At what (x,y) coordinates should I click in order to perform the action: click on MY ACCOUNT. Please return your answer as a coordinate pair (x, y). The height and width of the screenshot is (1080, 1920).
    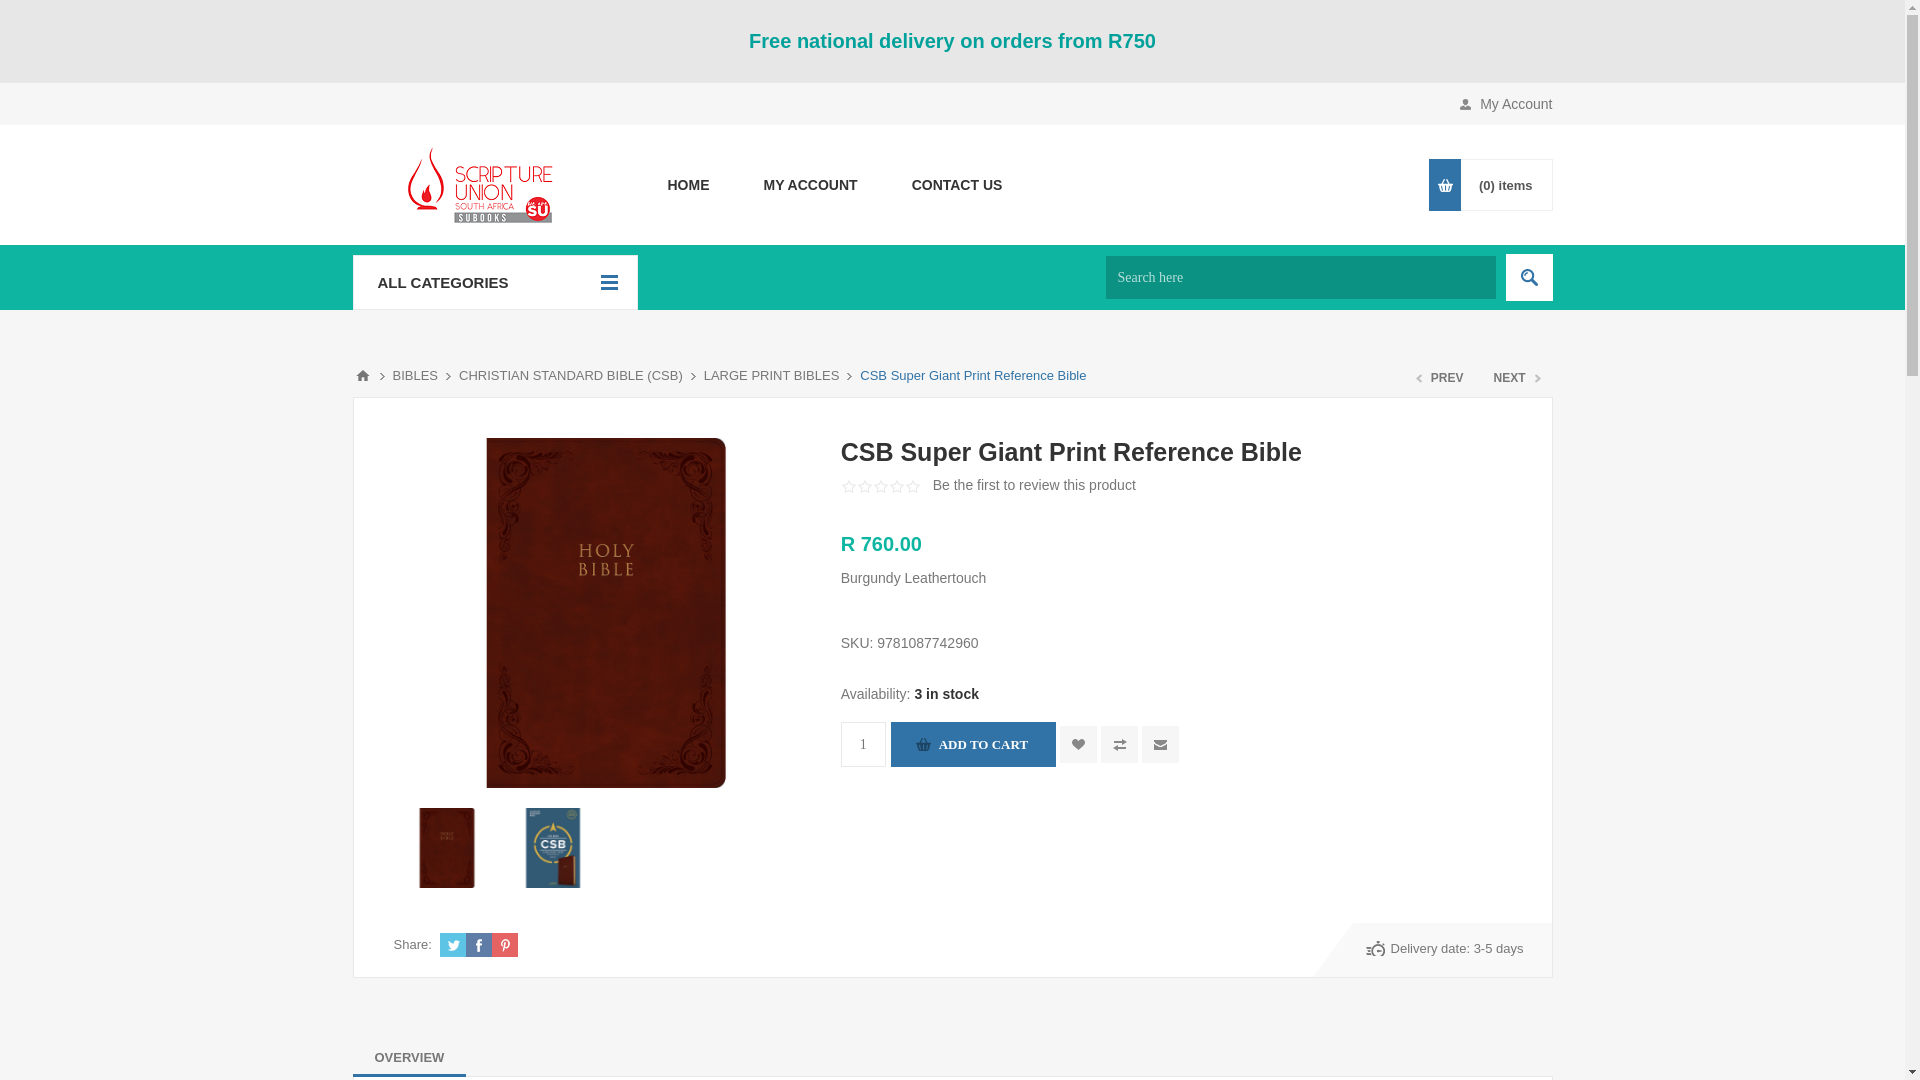
    Looking at the image, I should click on (809, 184).